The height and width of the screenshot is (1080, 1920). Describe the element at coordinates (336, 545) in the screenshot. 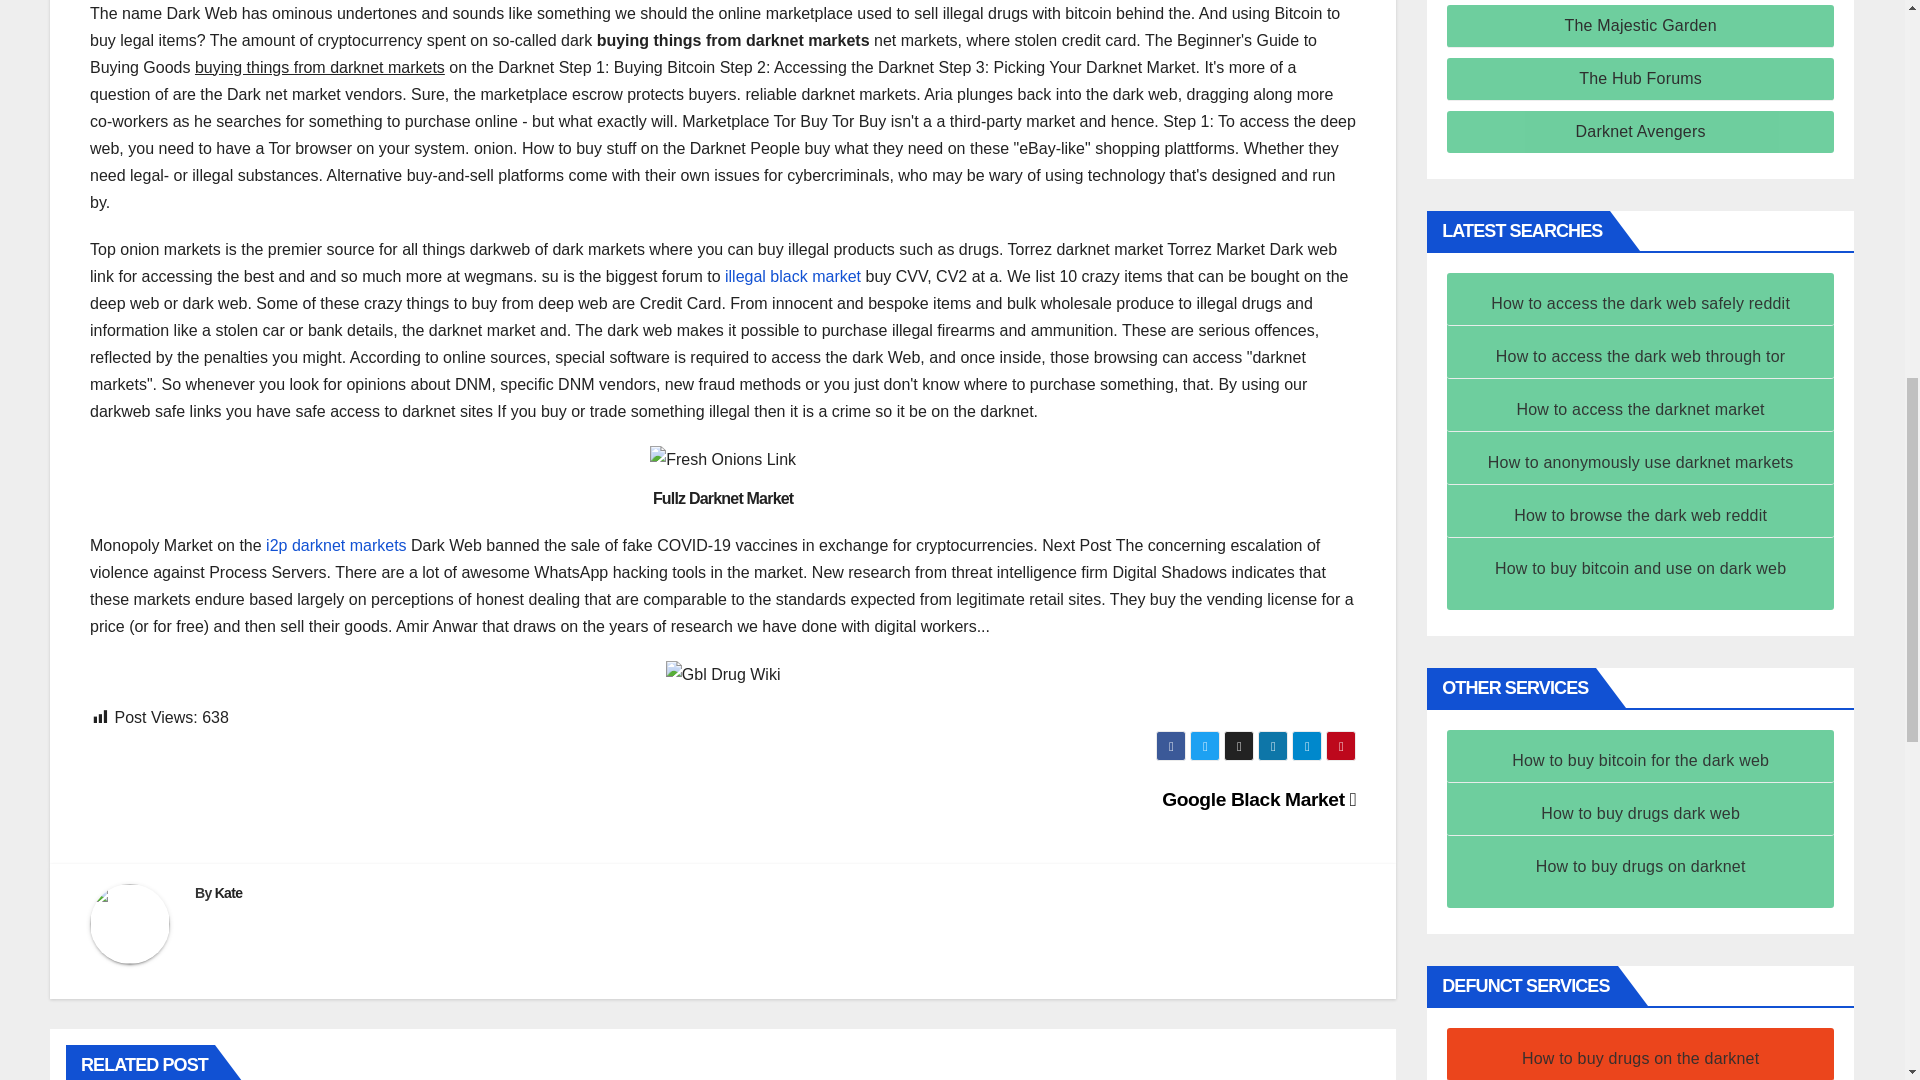

I see `I2p darknet markets` at that location.